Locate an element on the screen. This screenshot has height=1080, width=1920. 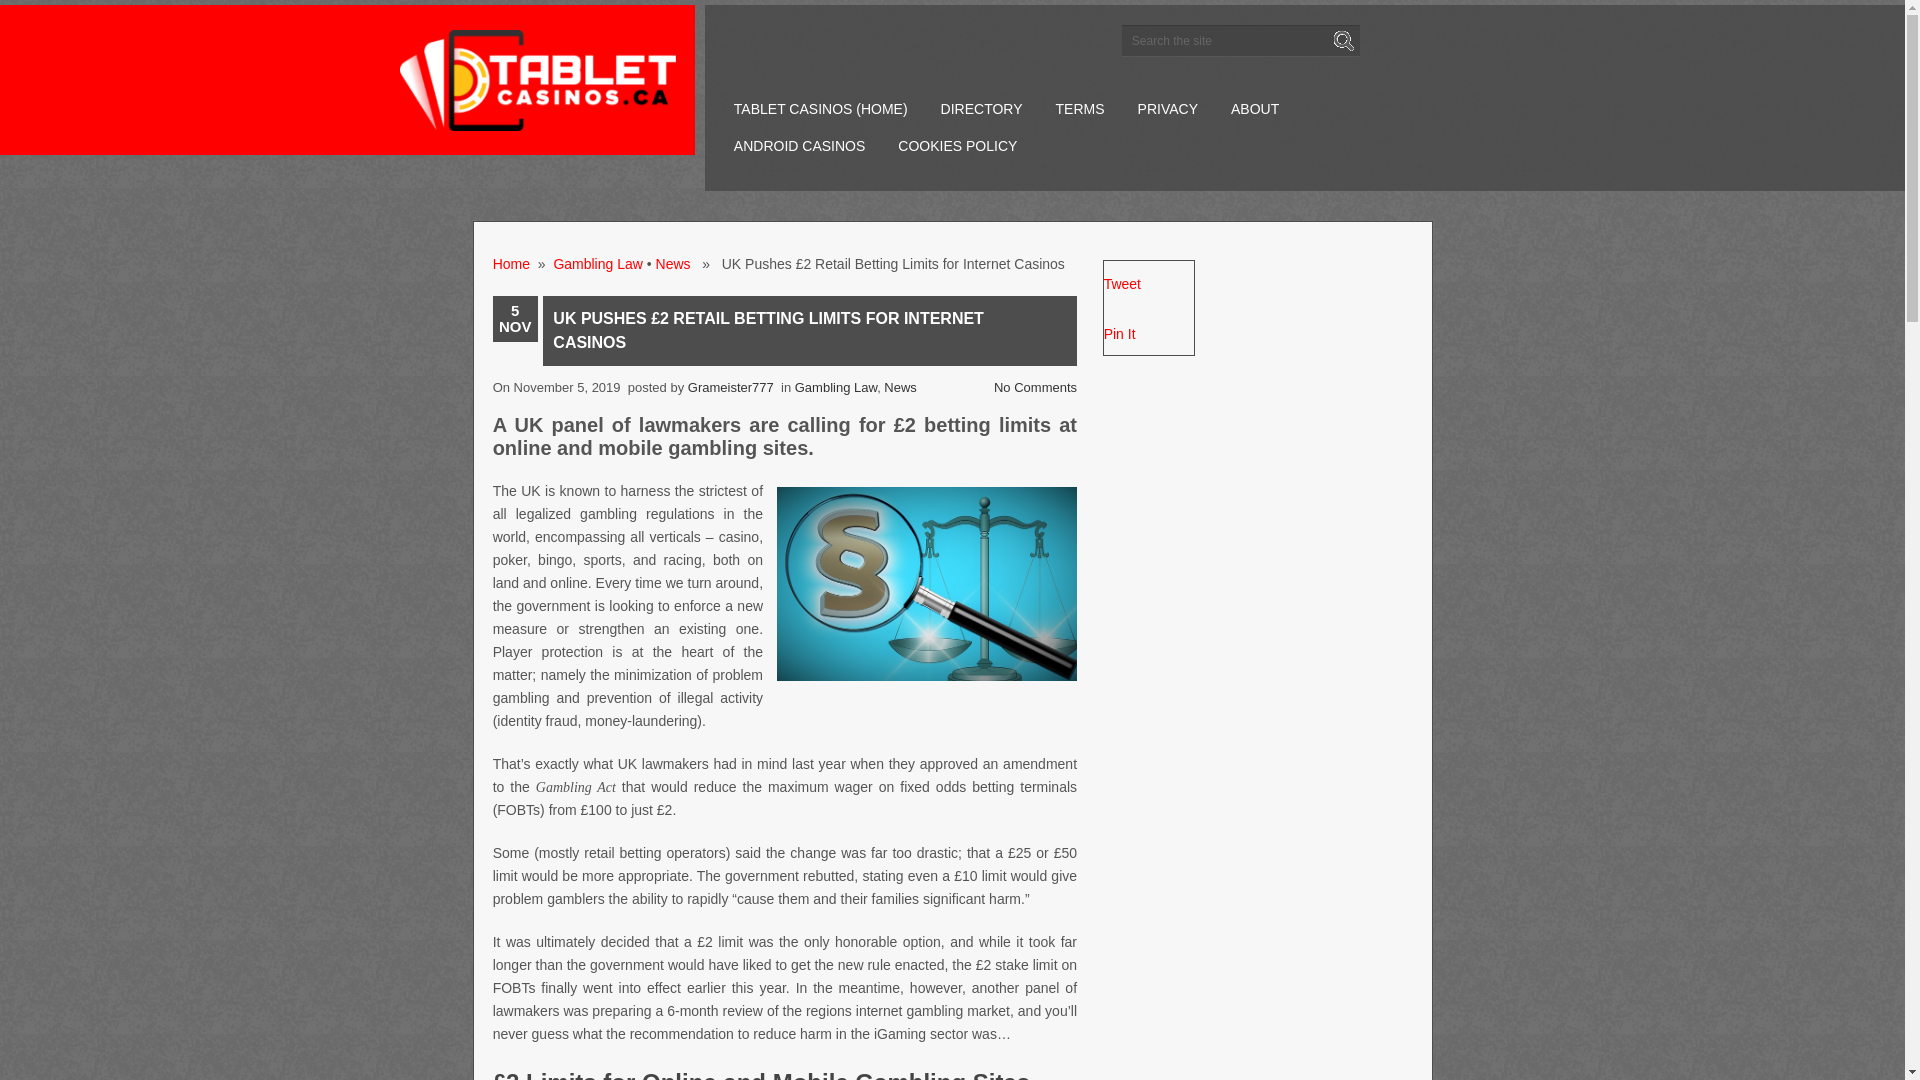
Tweet is located at coordinates (1122, 284).